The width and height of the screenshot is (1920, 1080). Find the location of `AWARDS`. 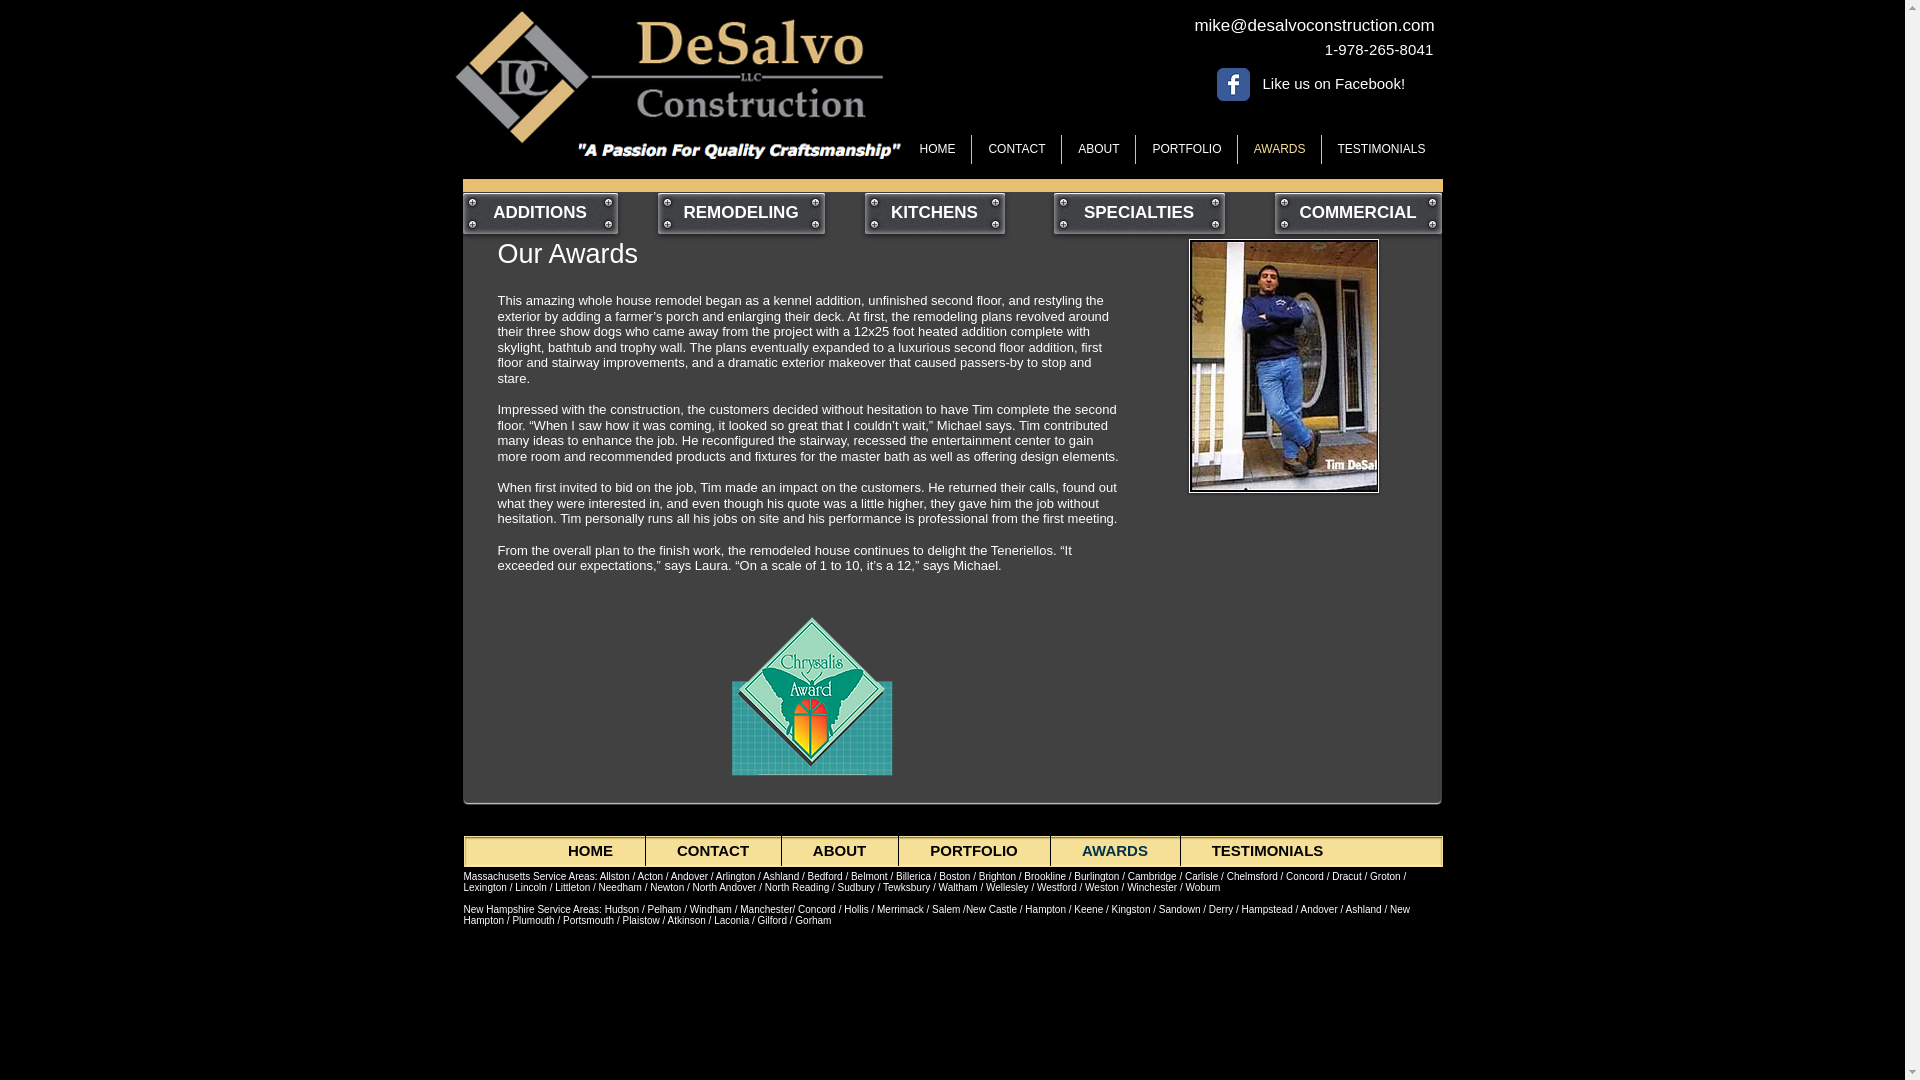

AWARDS is located at coordinates (1114, 850).